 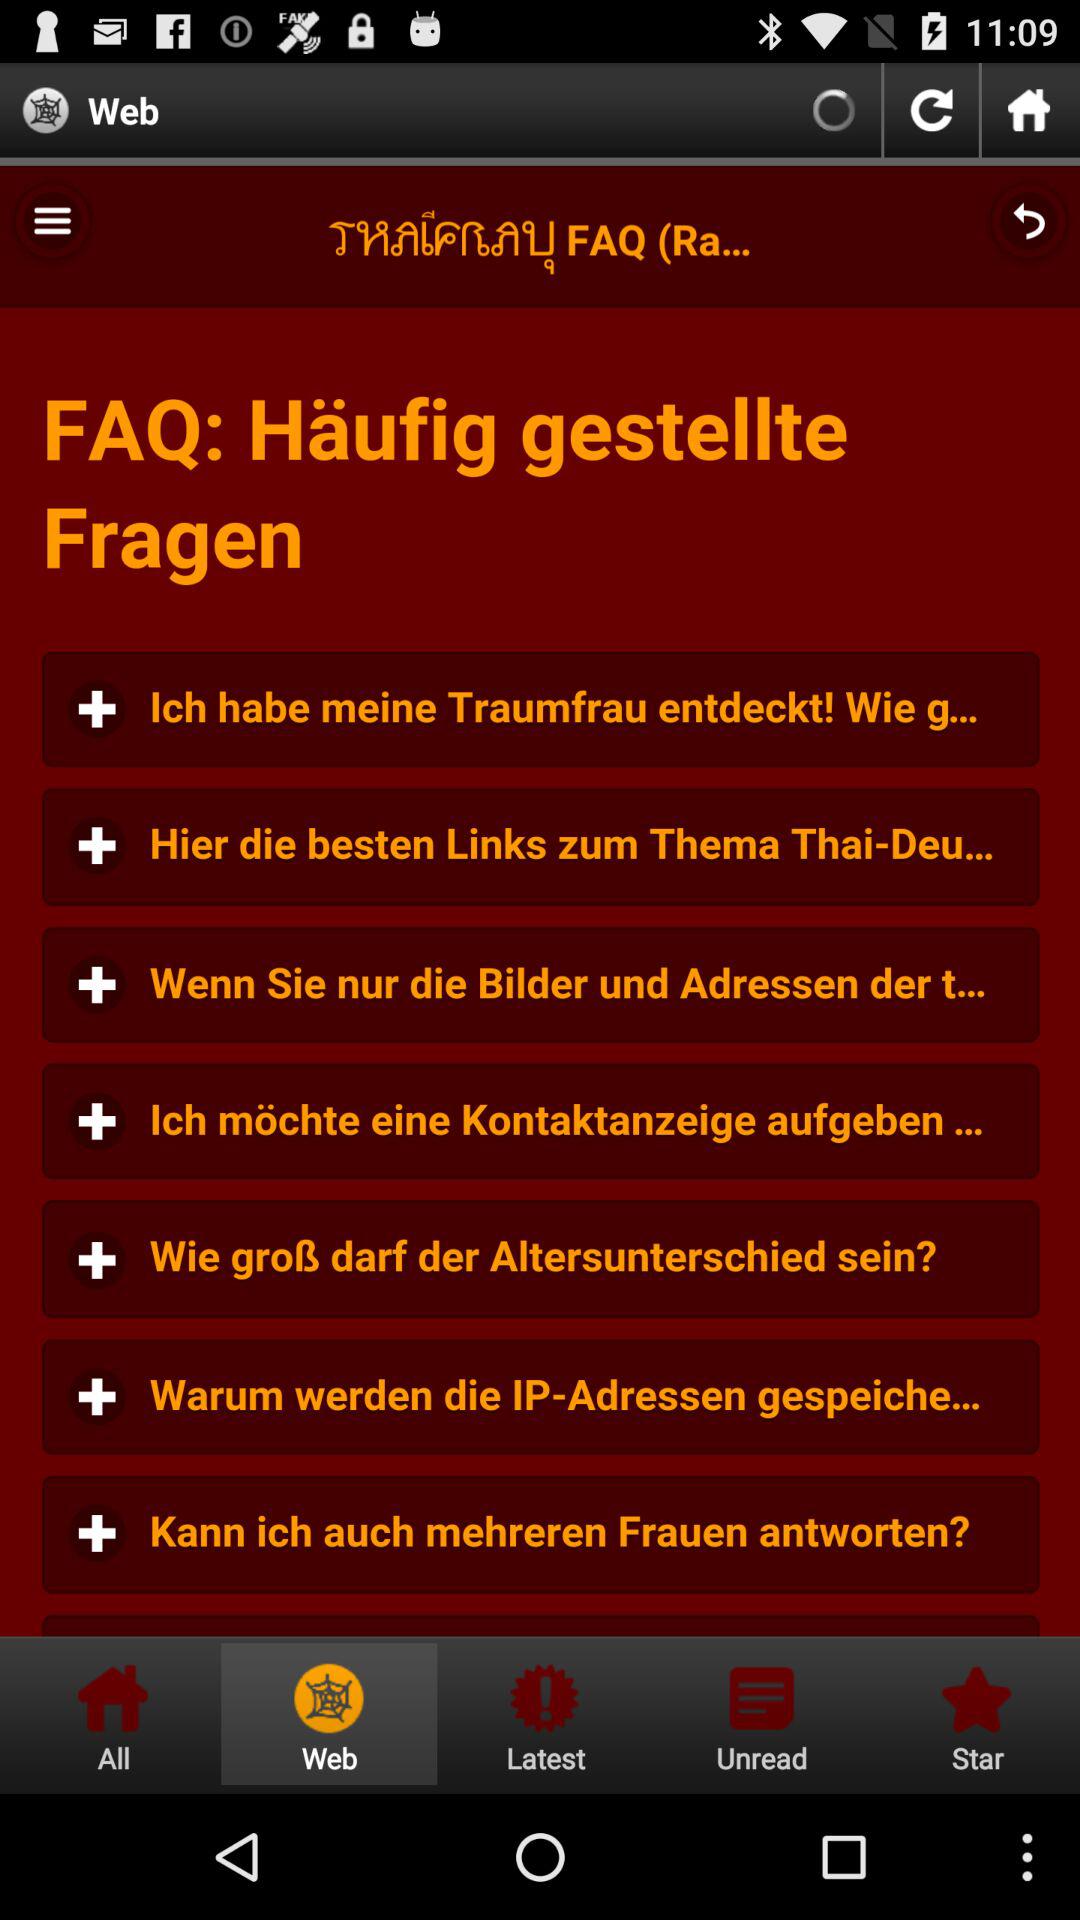 What do you see at coordinates (761, 1714) in the screenshot?
I see `view unread items` at bounding box center [761, 1714].